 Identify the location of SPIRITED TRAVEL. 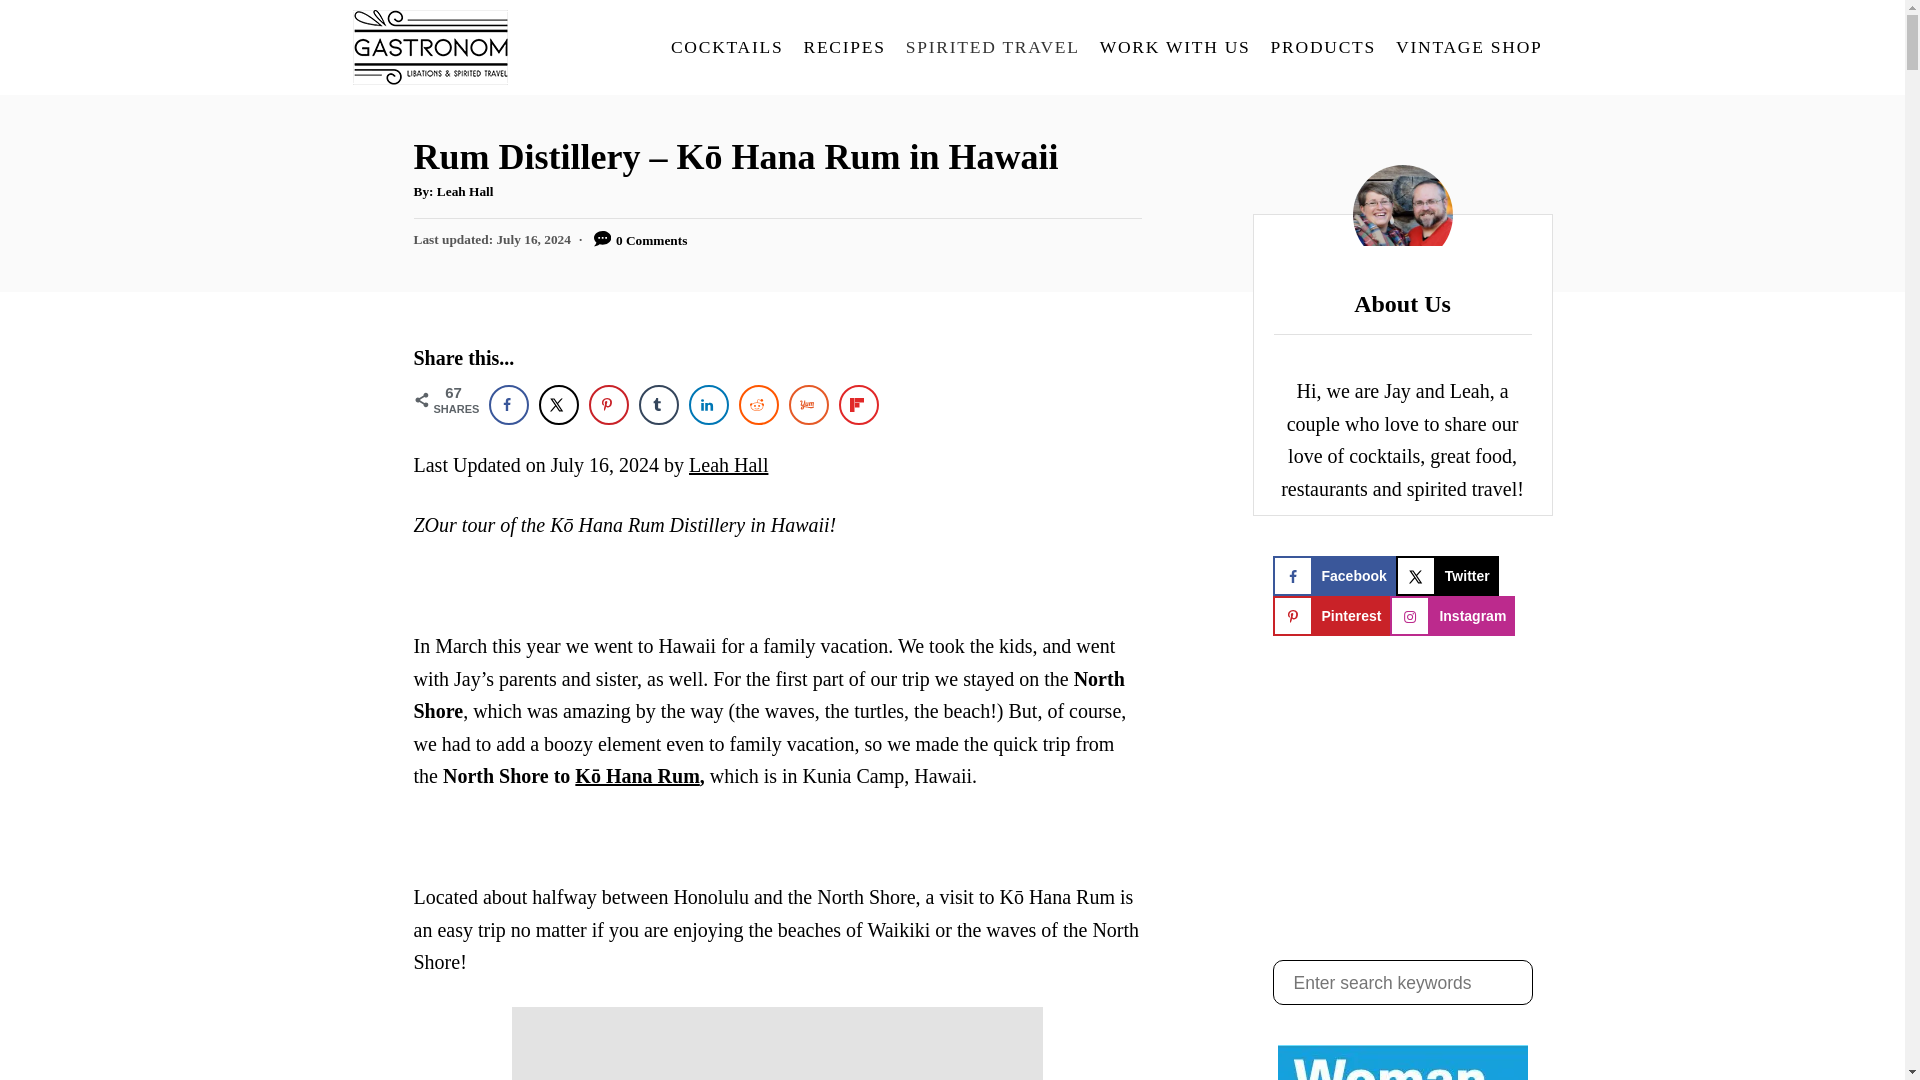
(993, 48).